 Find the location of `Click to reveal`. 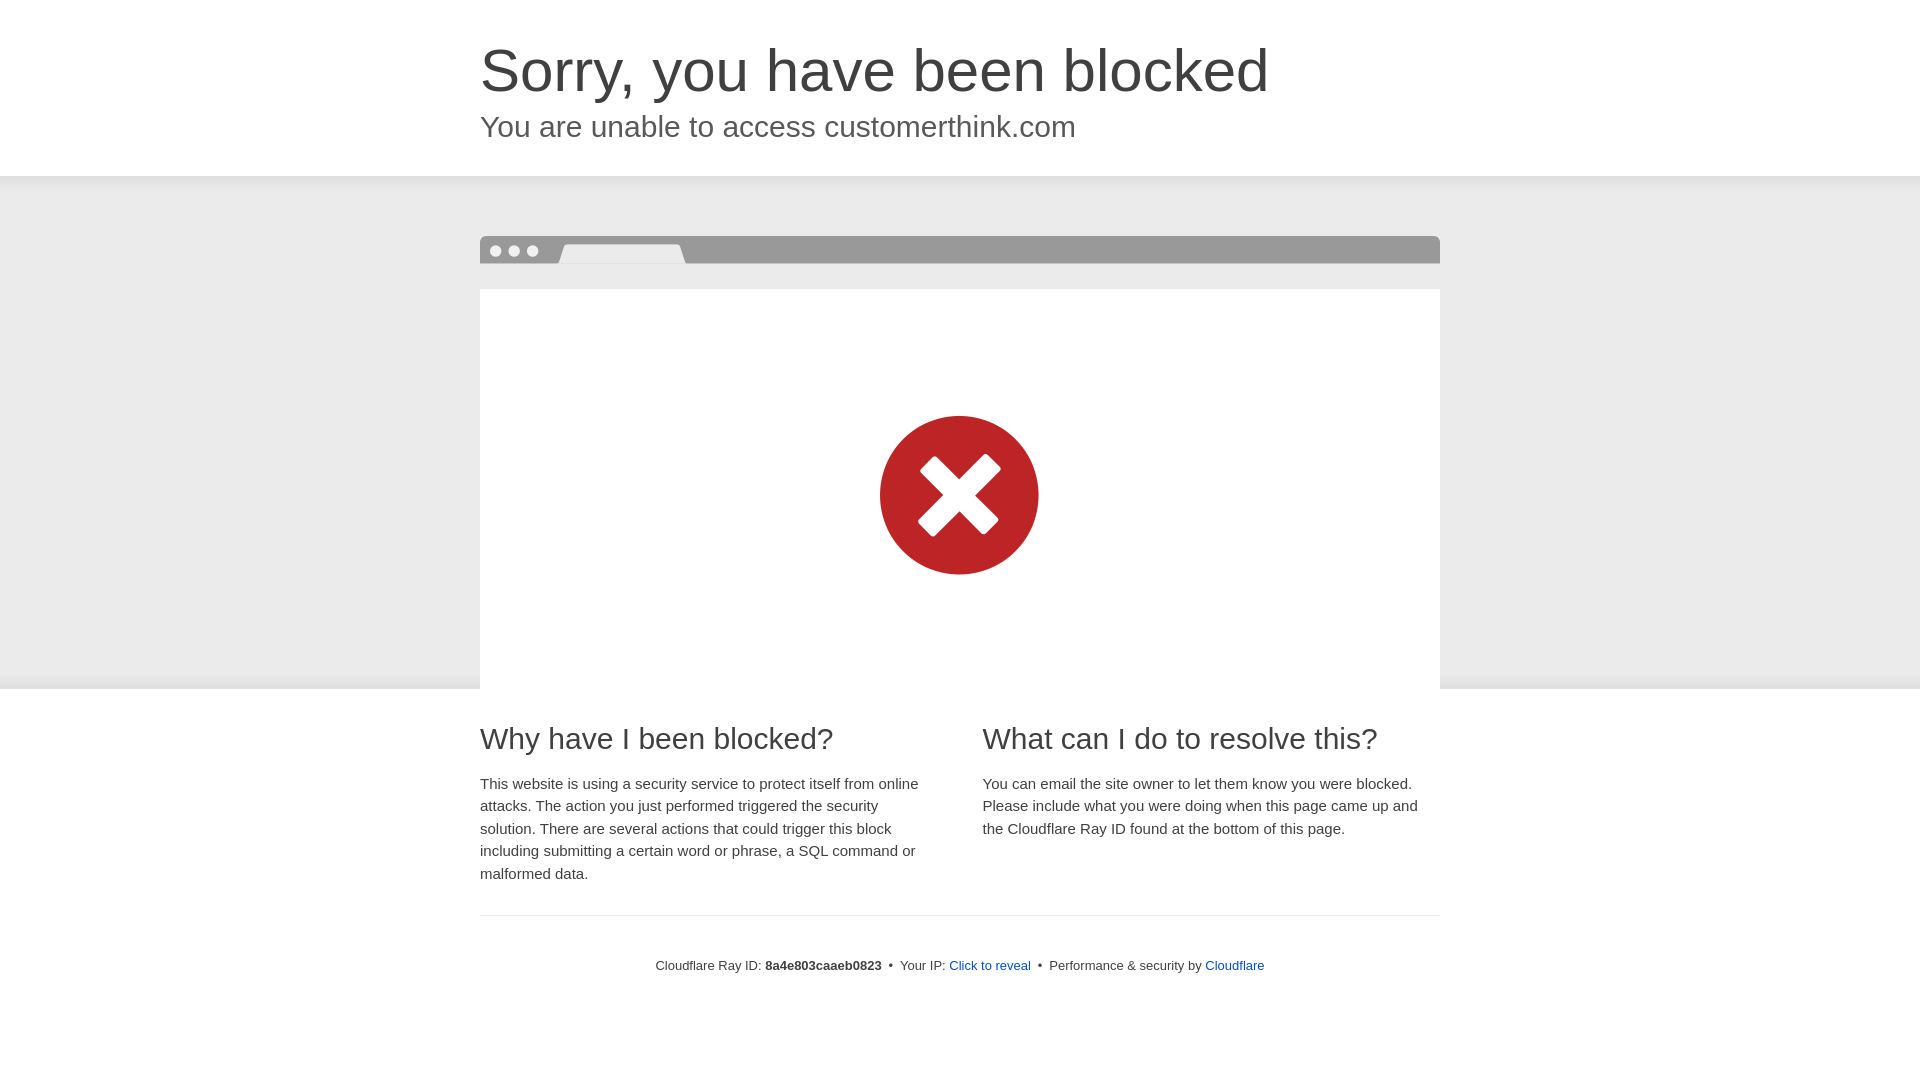

Click to reveal is located at coordinates (990, 966).